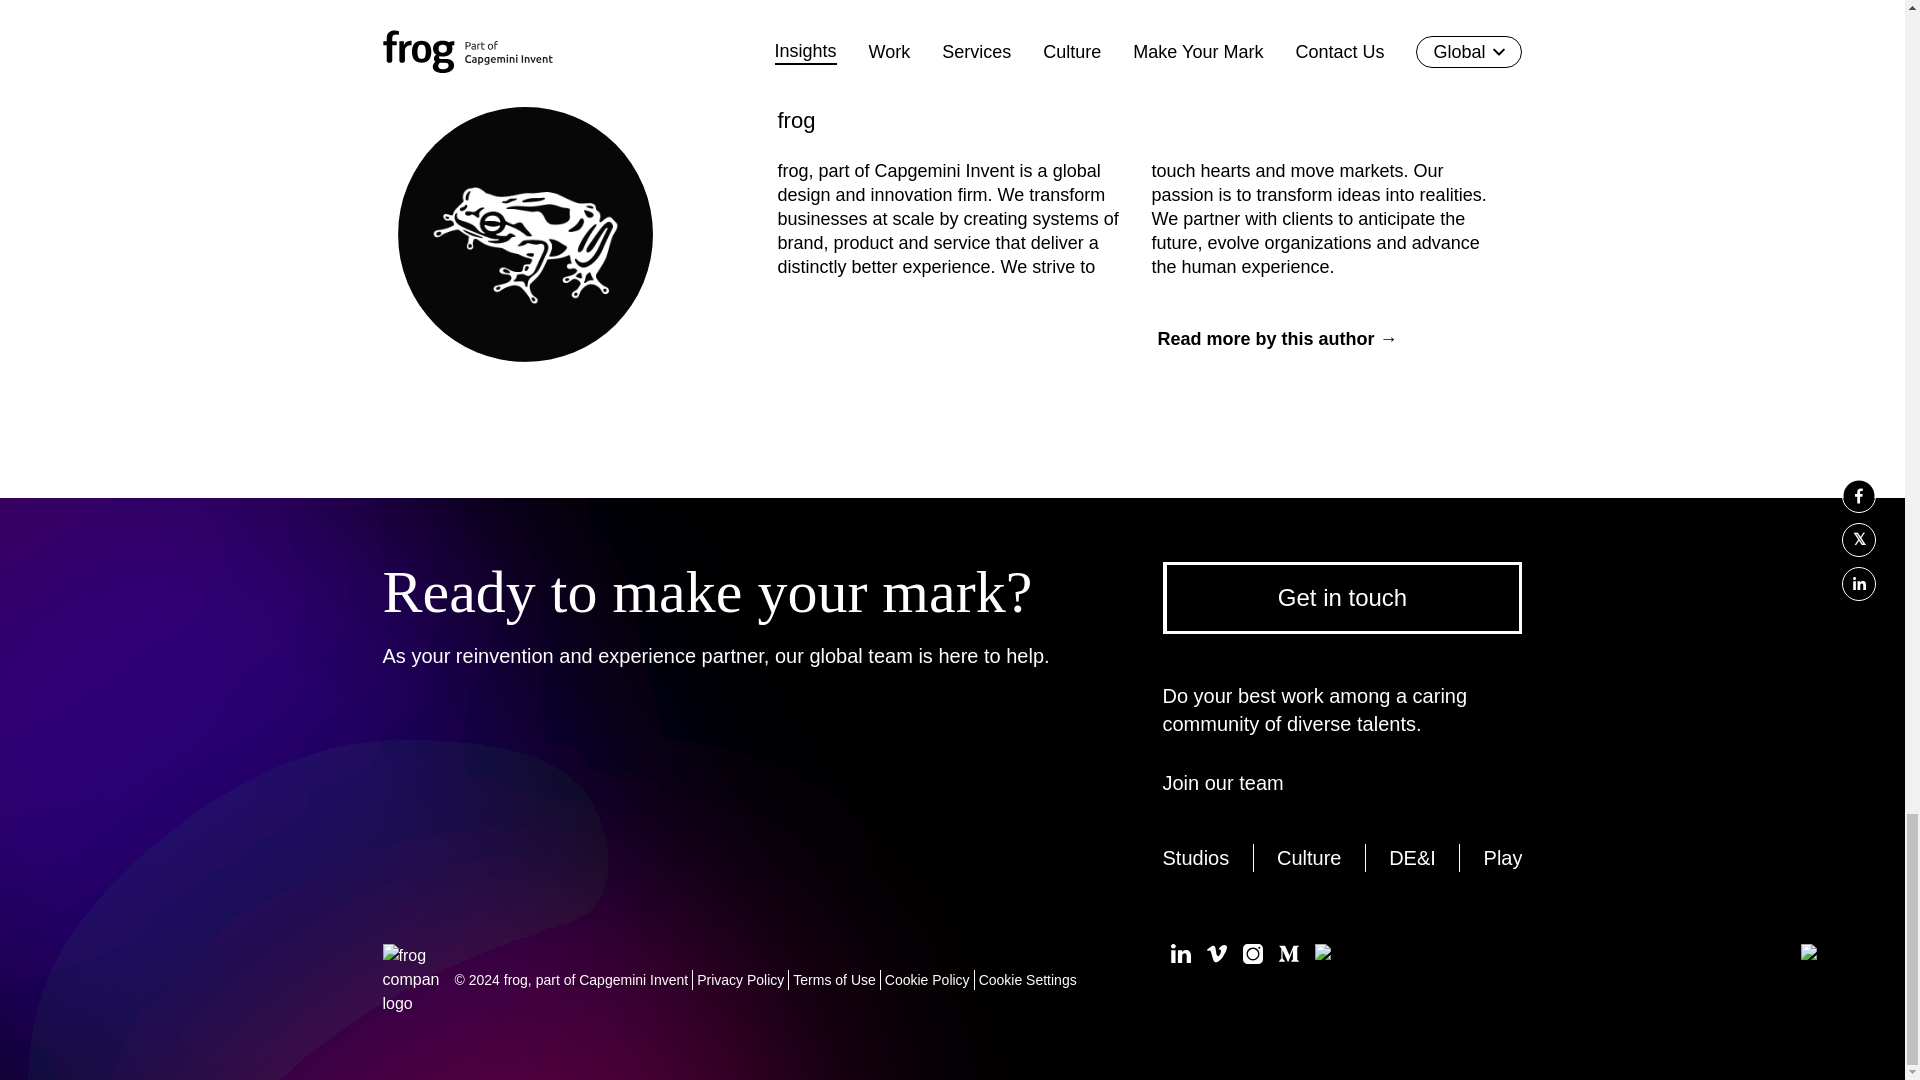 This screenshot has width=1920, height=1080. Describe the element at coordinates (1194, 857) in the screenshot. I see `Studios` at that location.